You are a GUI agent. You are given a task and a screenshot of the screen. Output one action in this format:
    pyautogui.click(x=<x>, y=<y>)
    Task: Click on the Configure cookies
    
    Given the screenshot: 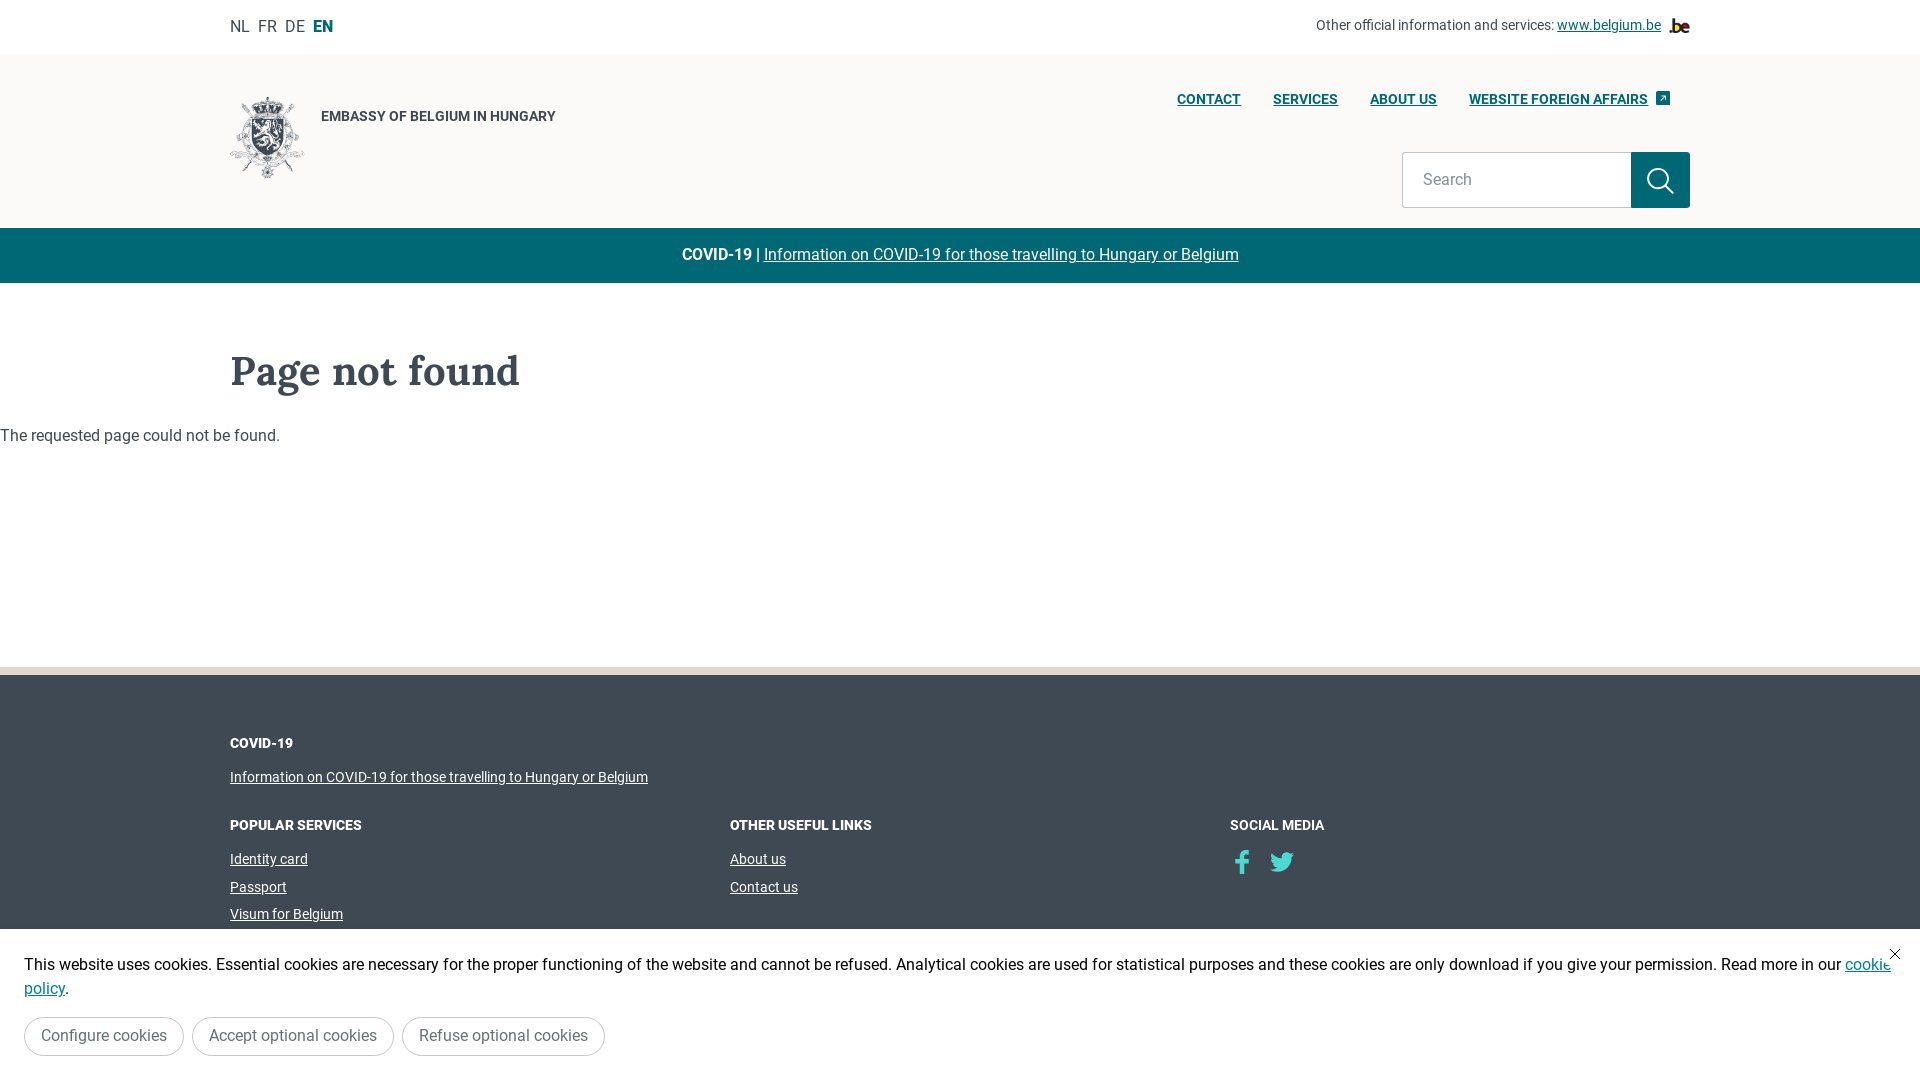 What is the action you would take?
    pyautogui.click(x=104, y=1036)
    